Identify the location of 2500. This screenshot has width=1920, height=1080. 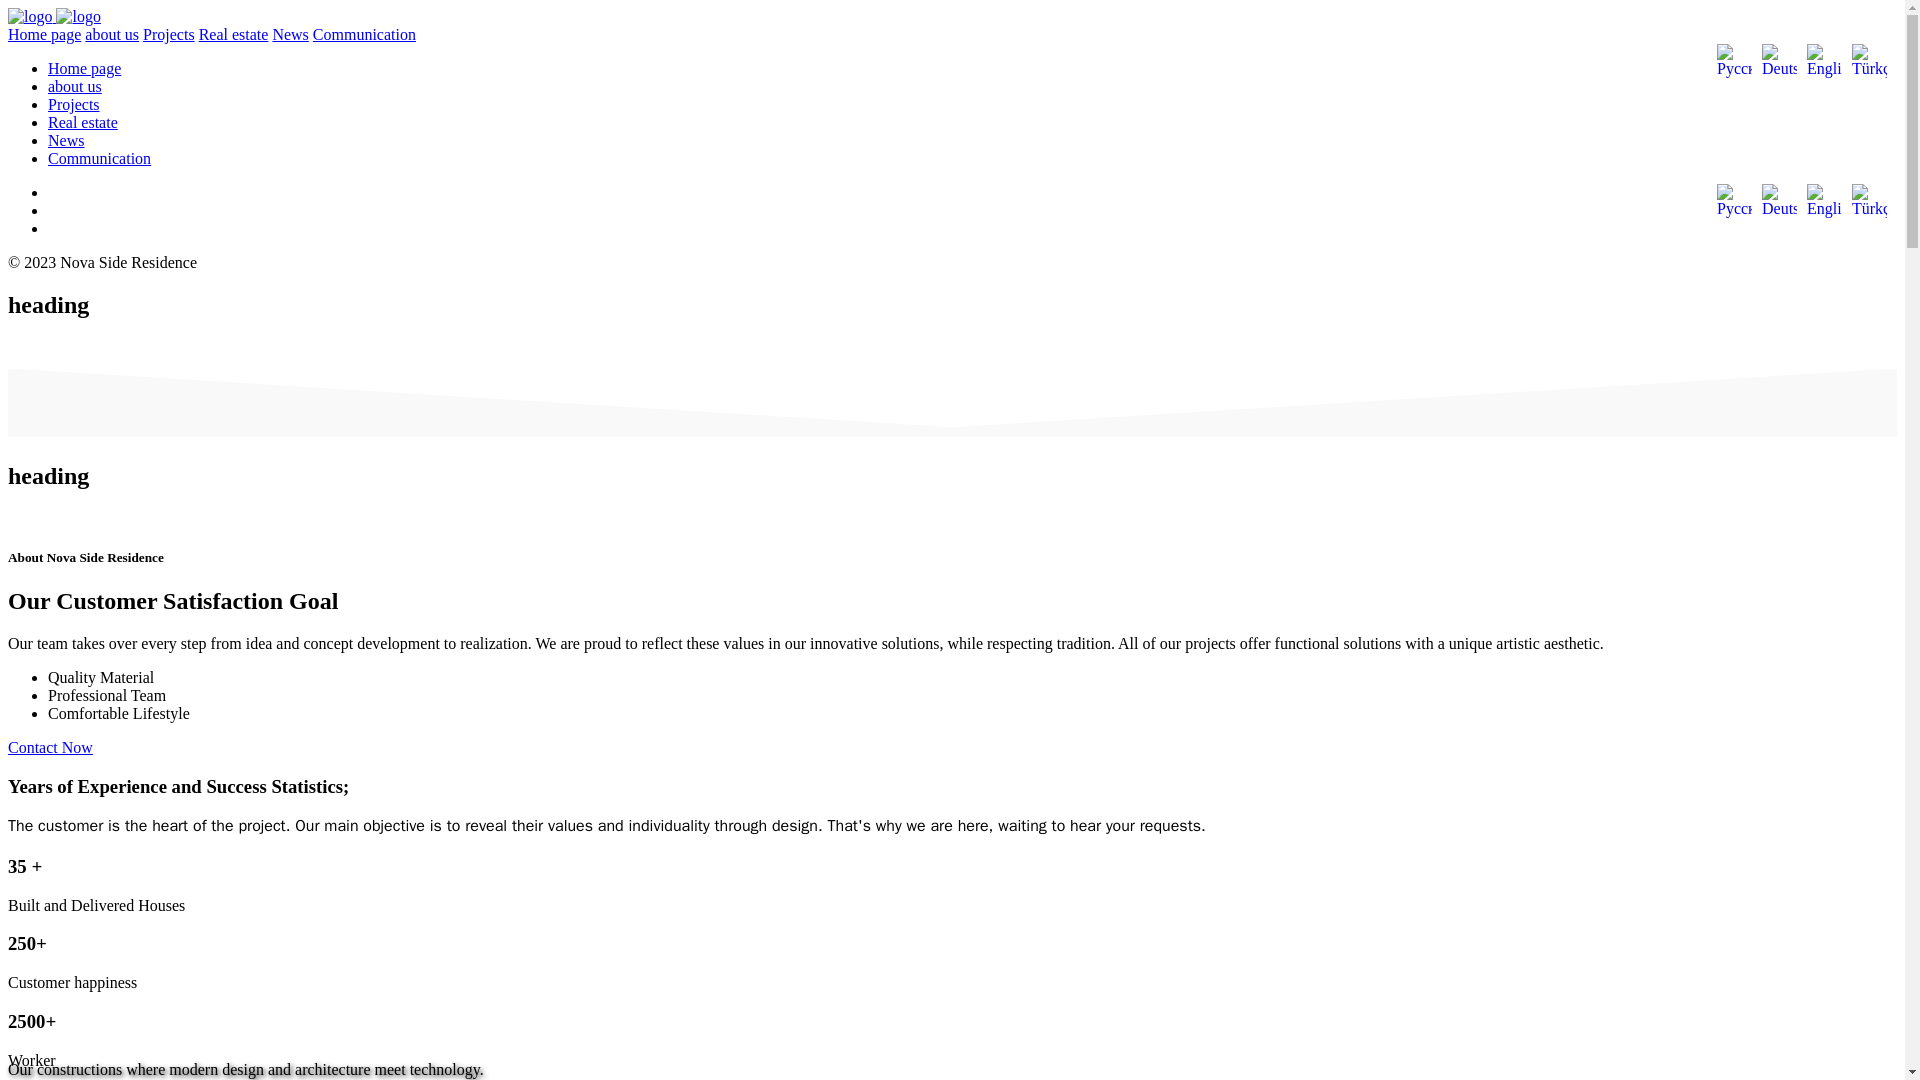
(26, 1021).